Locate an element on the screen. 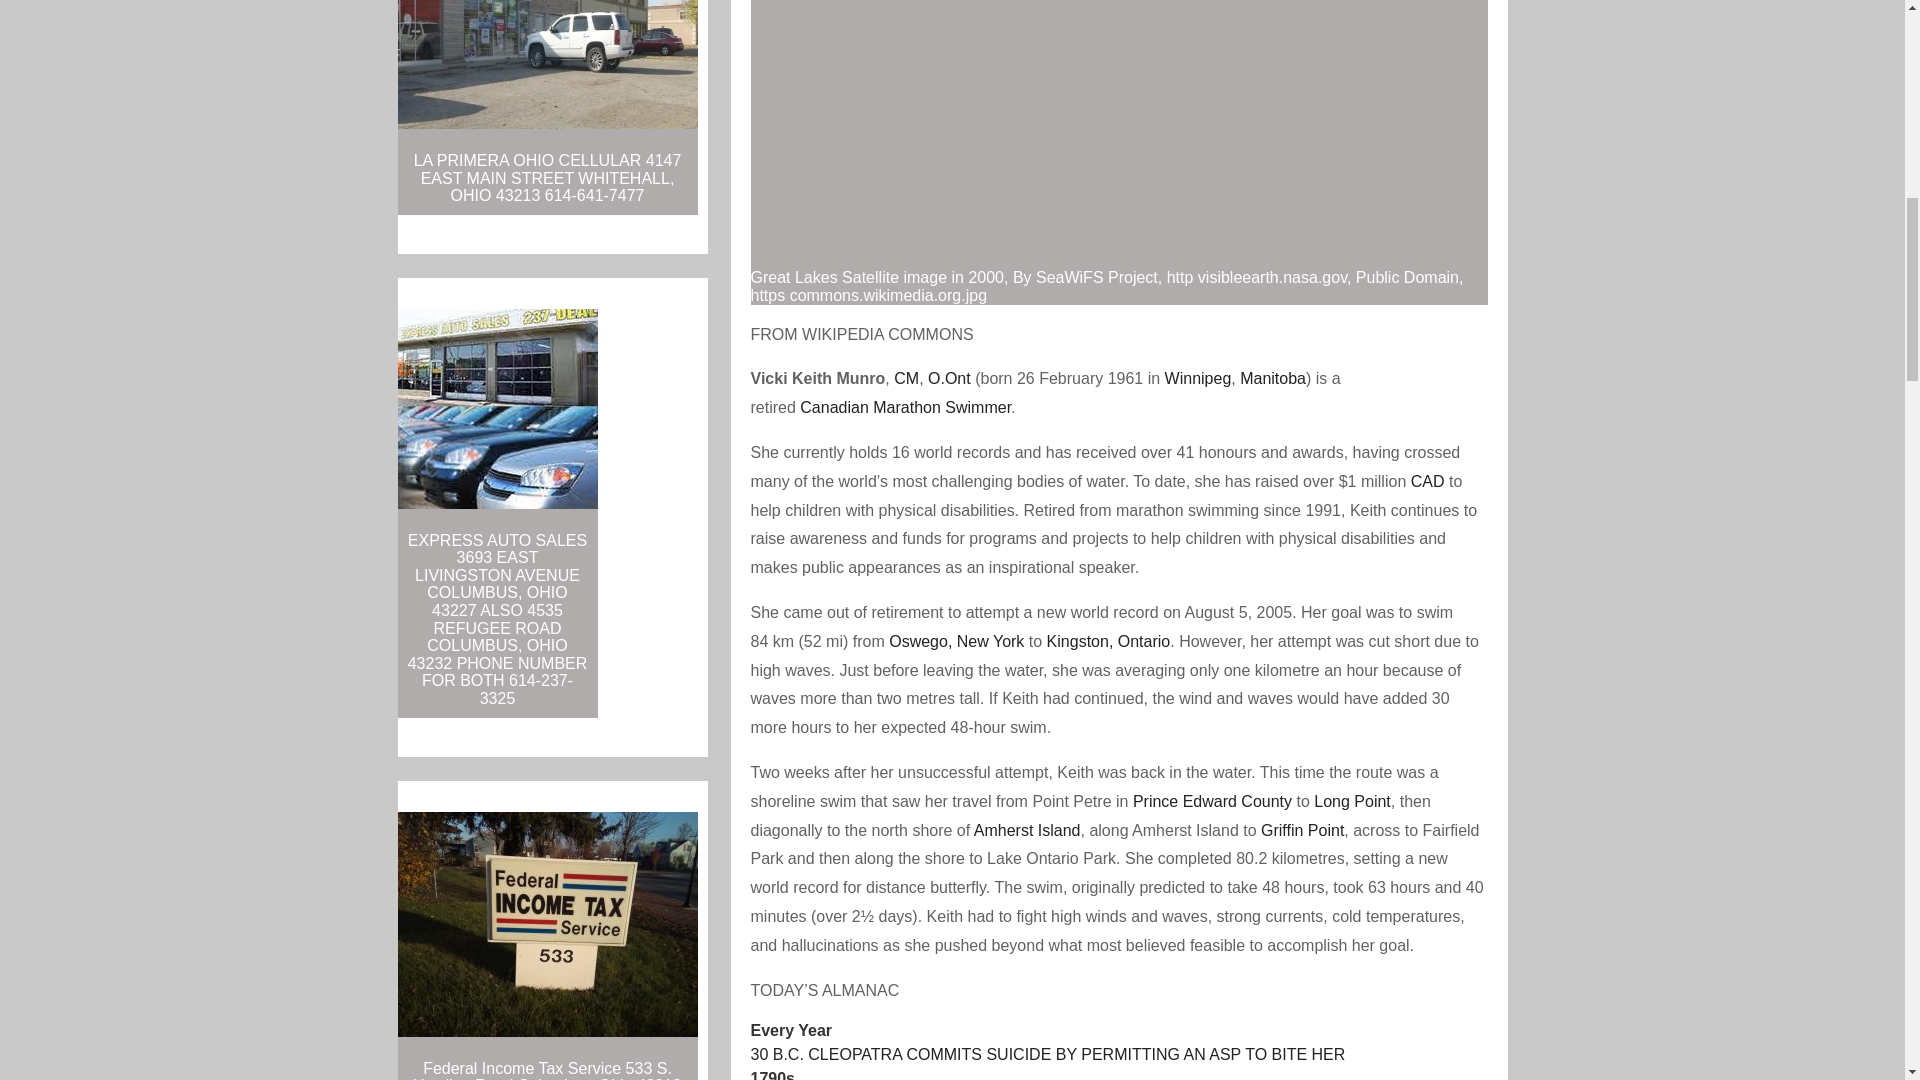  Prince Edward County is located at coordinates (1212, 801).